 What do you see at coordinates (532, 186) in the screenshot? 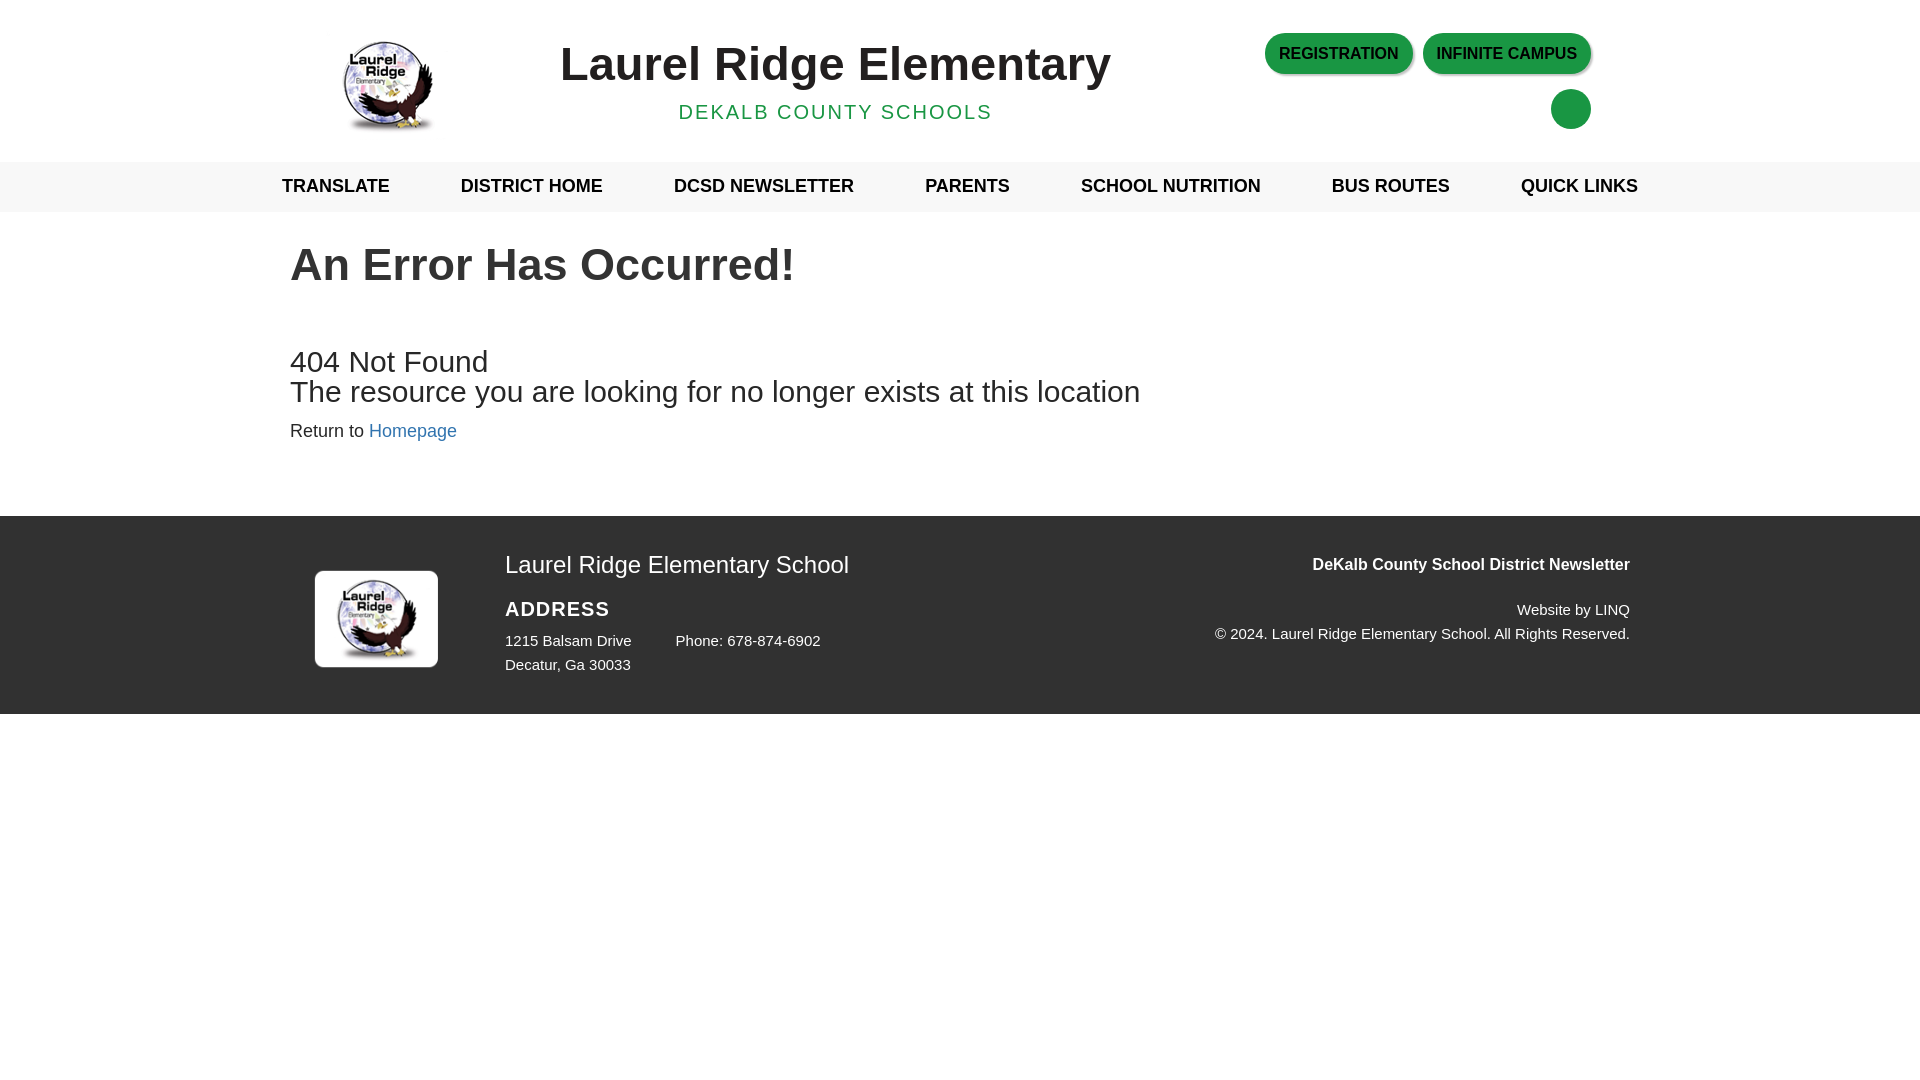
I see `DISTRICT HOME` at bounding box center [532, 186].